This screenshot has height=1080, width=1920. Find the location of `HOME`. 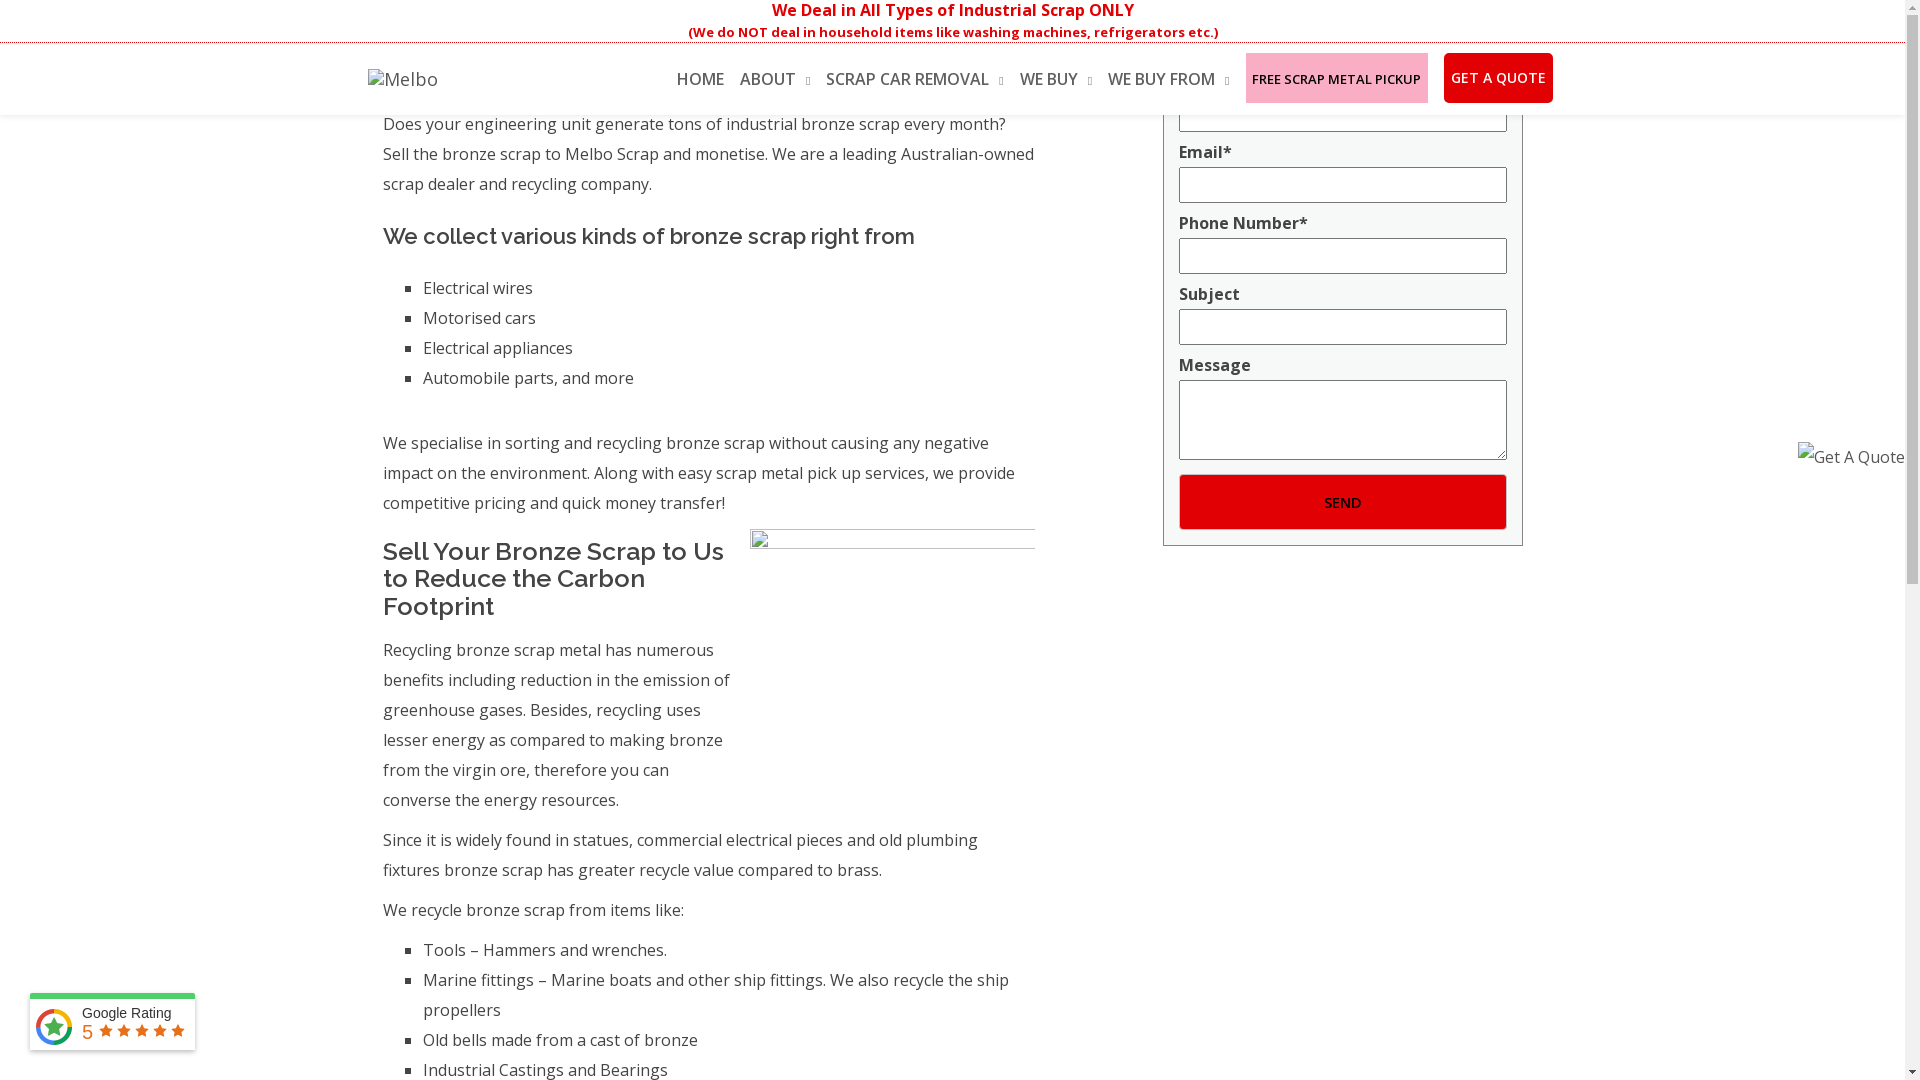

HOME is located at coordinates (700, 76).